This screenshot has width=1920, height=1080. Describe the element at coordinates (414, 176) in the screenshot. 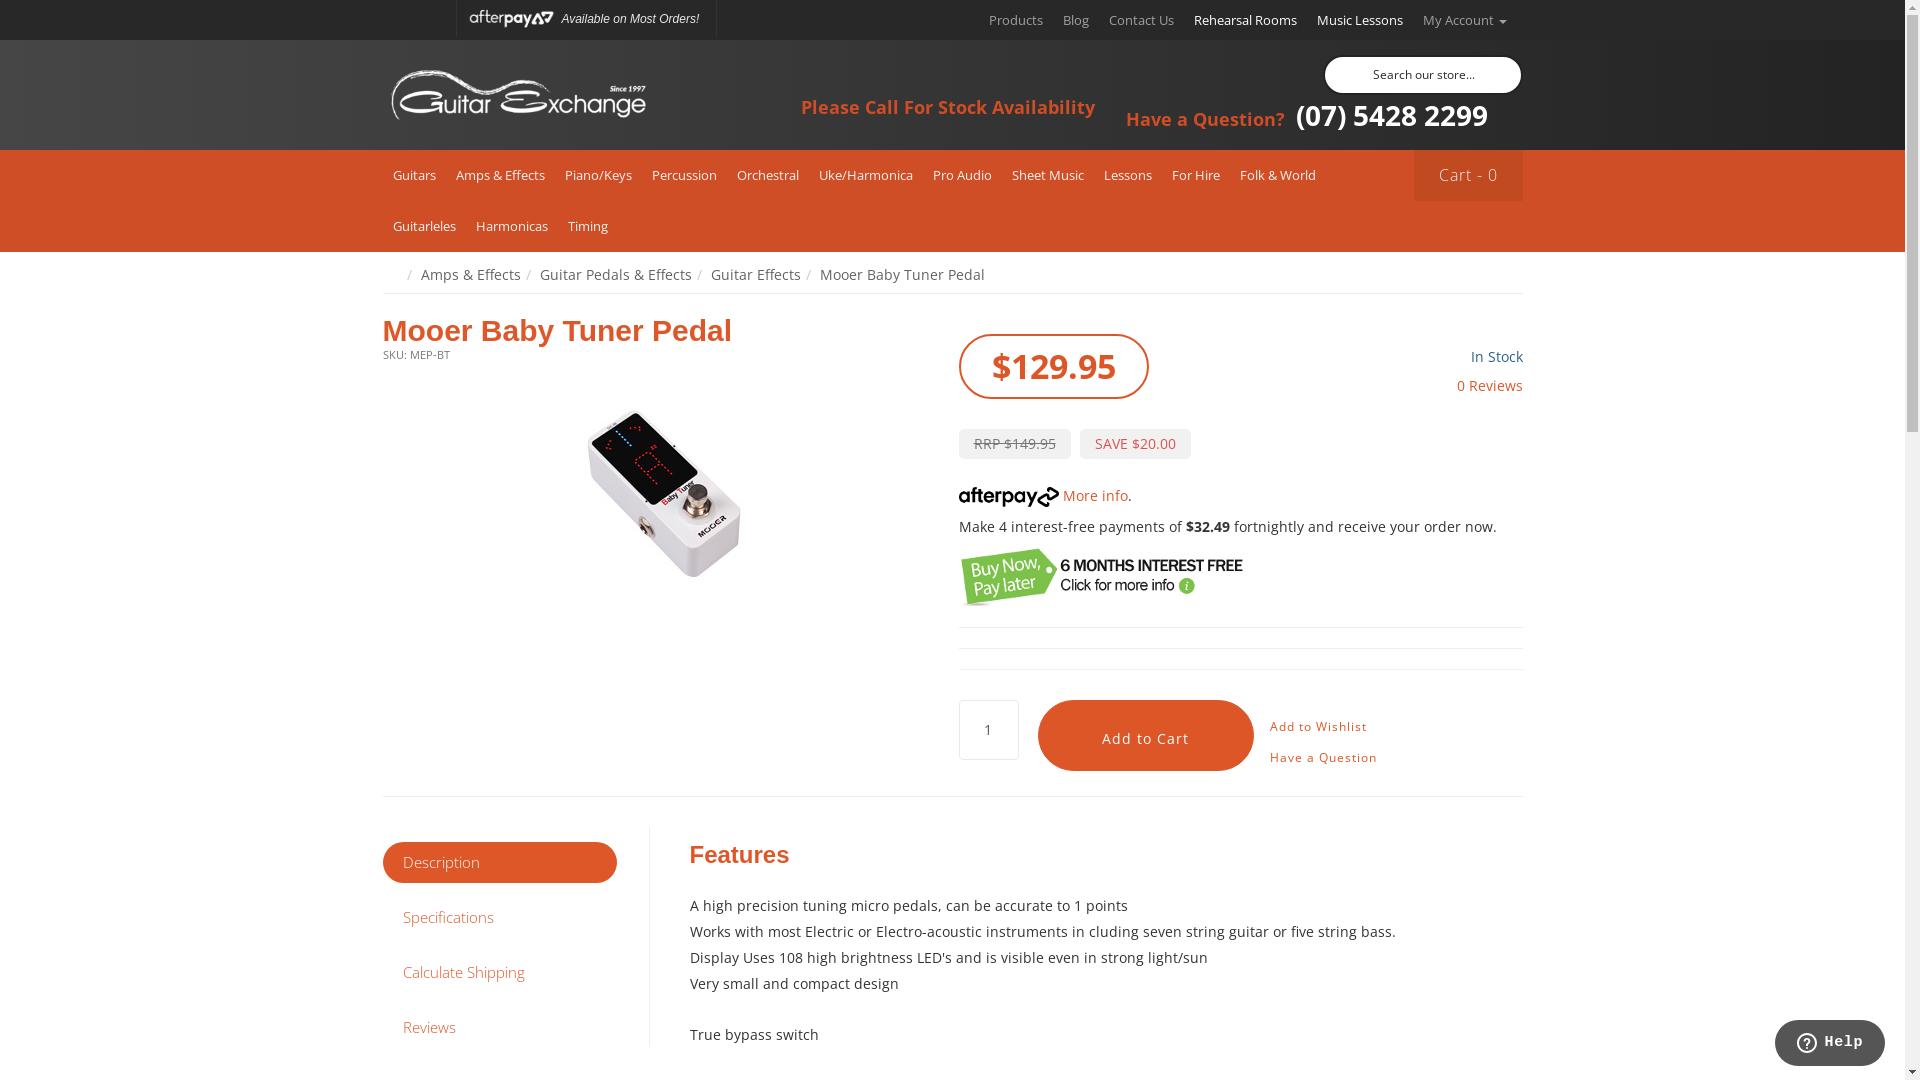

I see `Guitars` at that location.